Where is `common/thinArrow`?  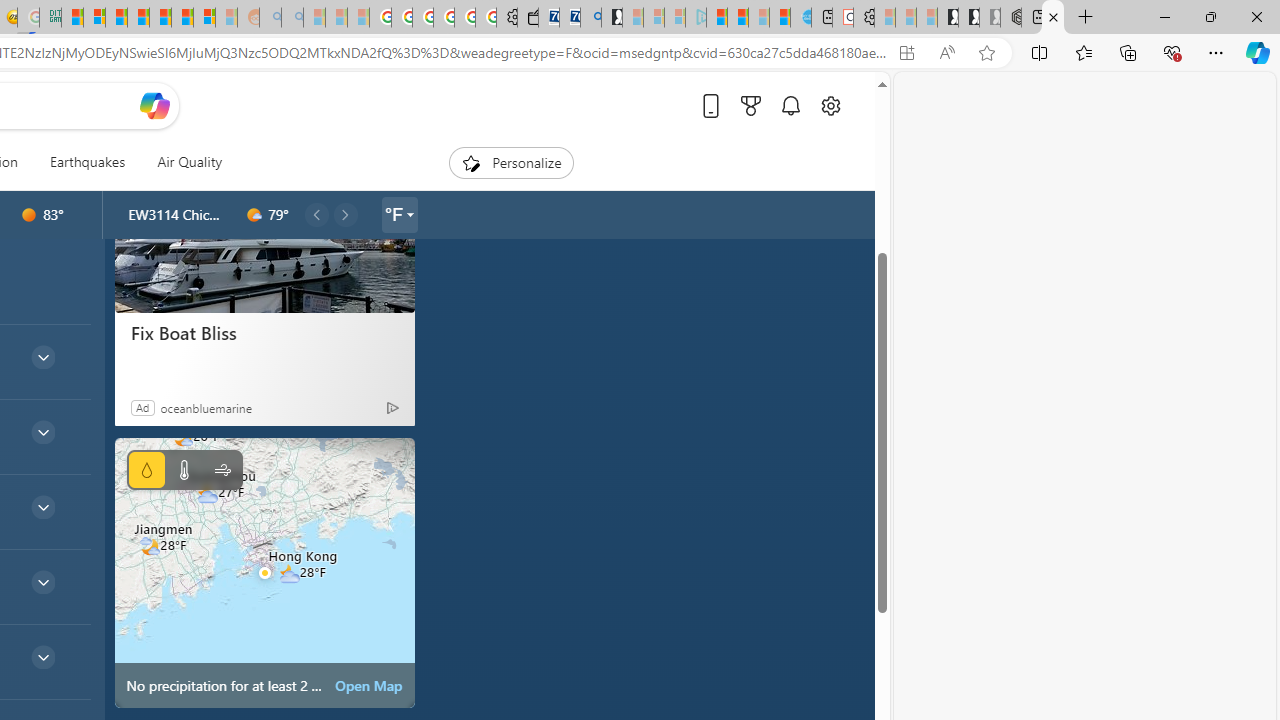
common/thinArrow is located at coordinates (42, 656).